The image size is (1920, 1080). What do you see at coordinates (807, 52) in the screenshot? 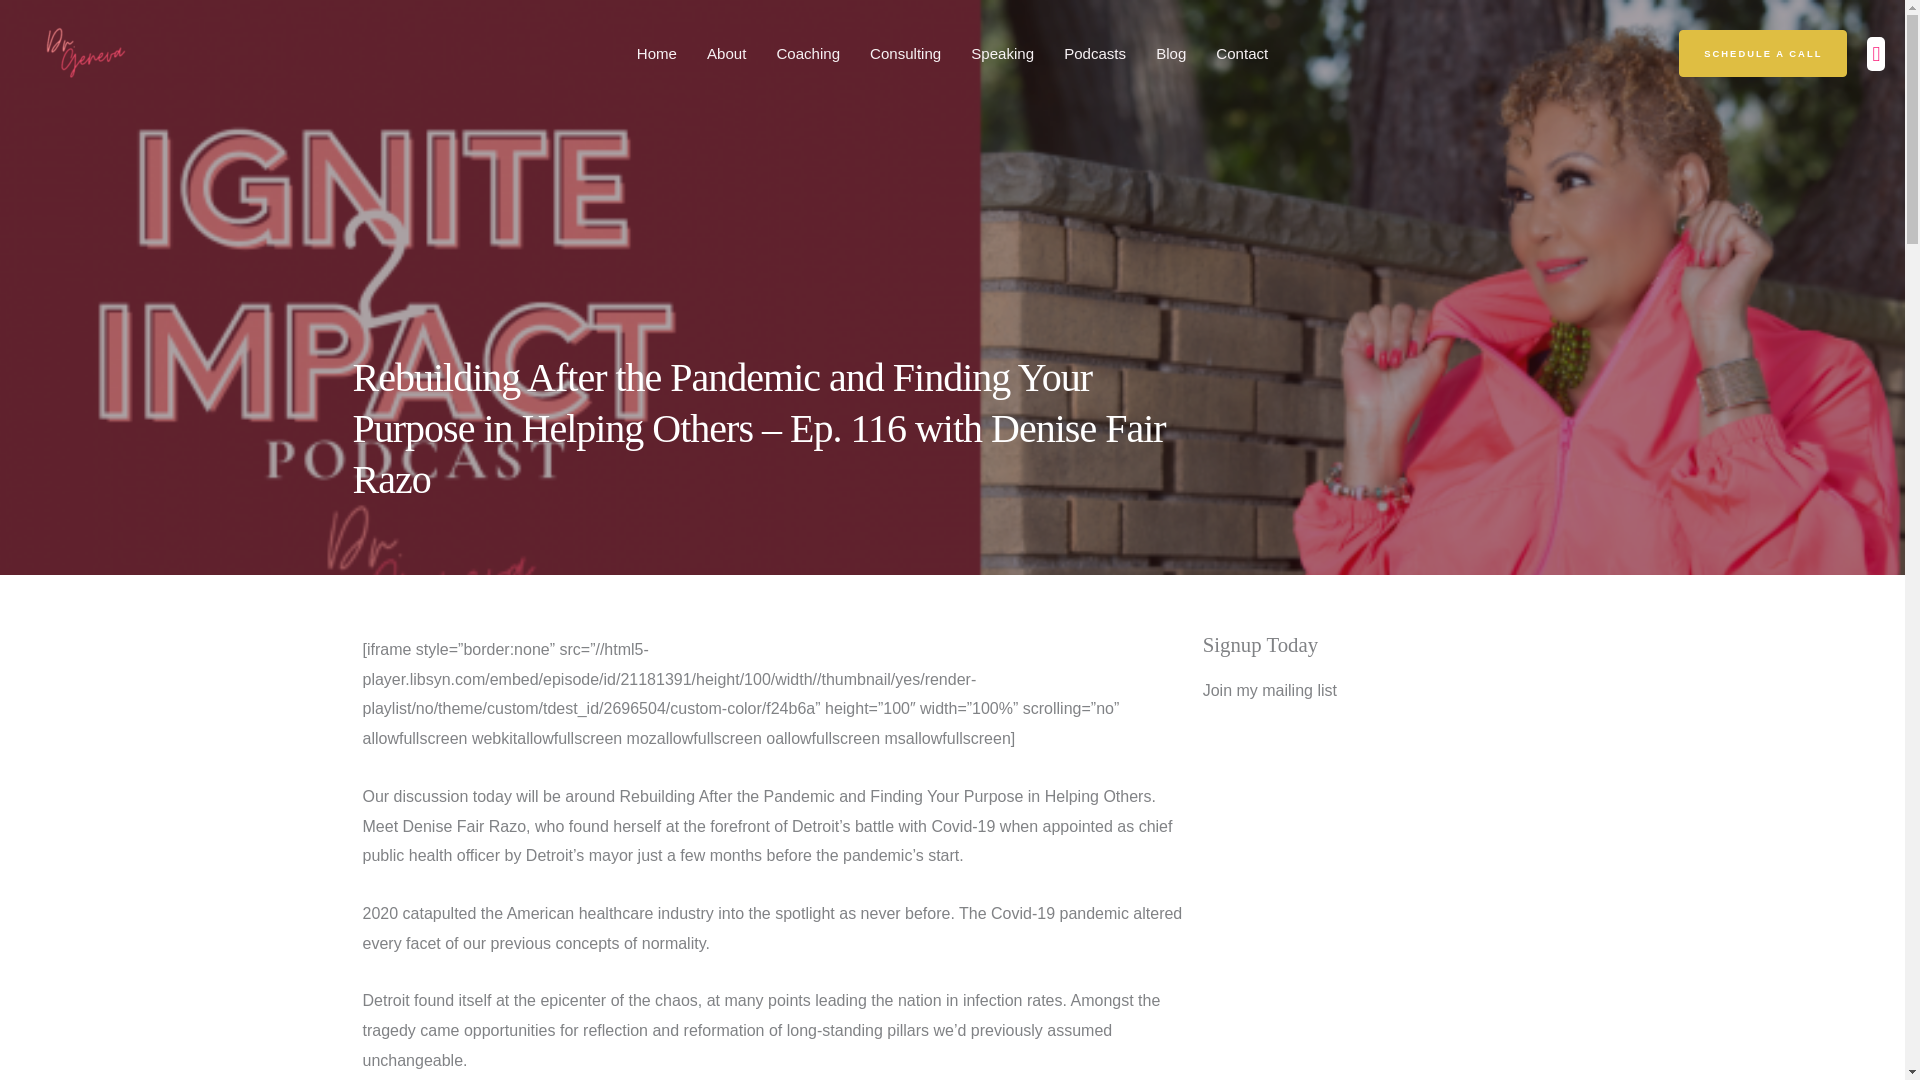
I see `Coaching` at bounding box center [807, 52].